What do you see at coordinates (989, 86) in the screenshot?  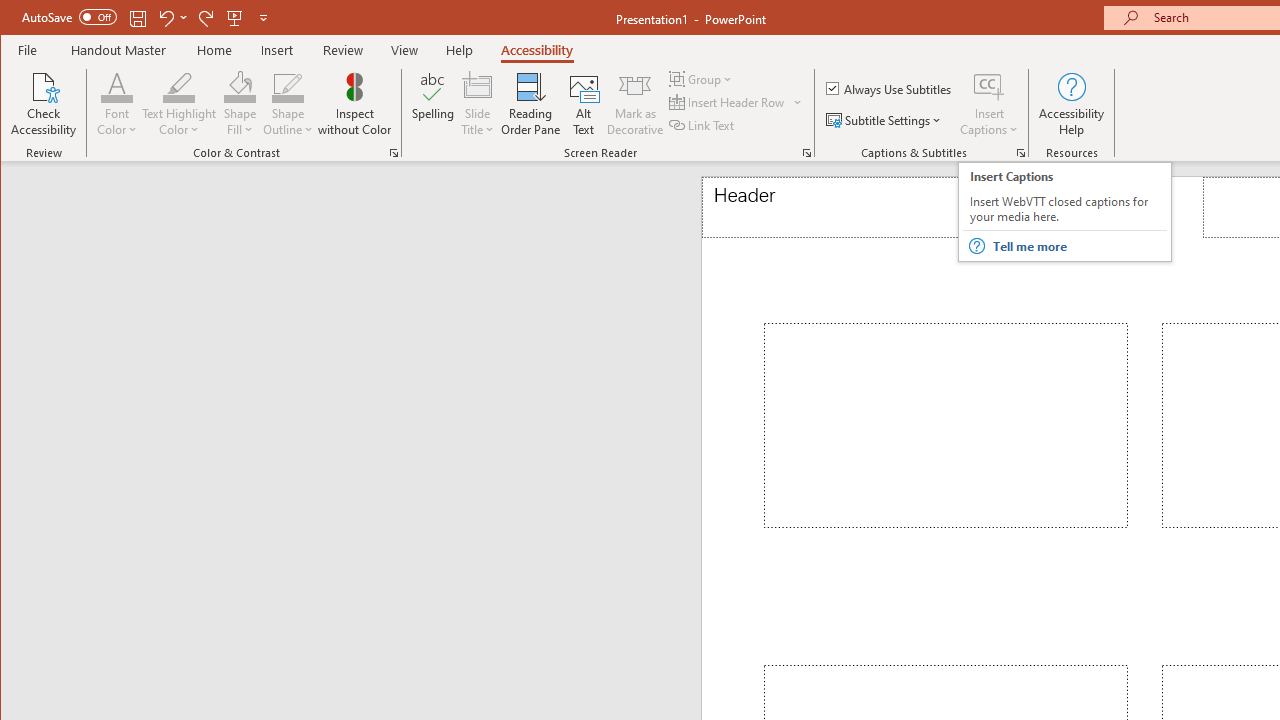 I see `Insert Captions` at bounding box center [989, 86].